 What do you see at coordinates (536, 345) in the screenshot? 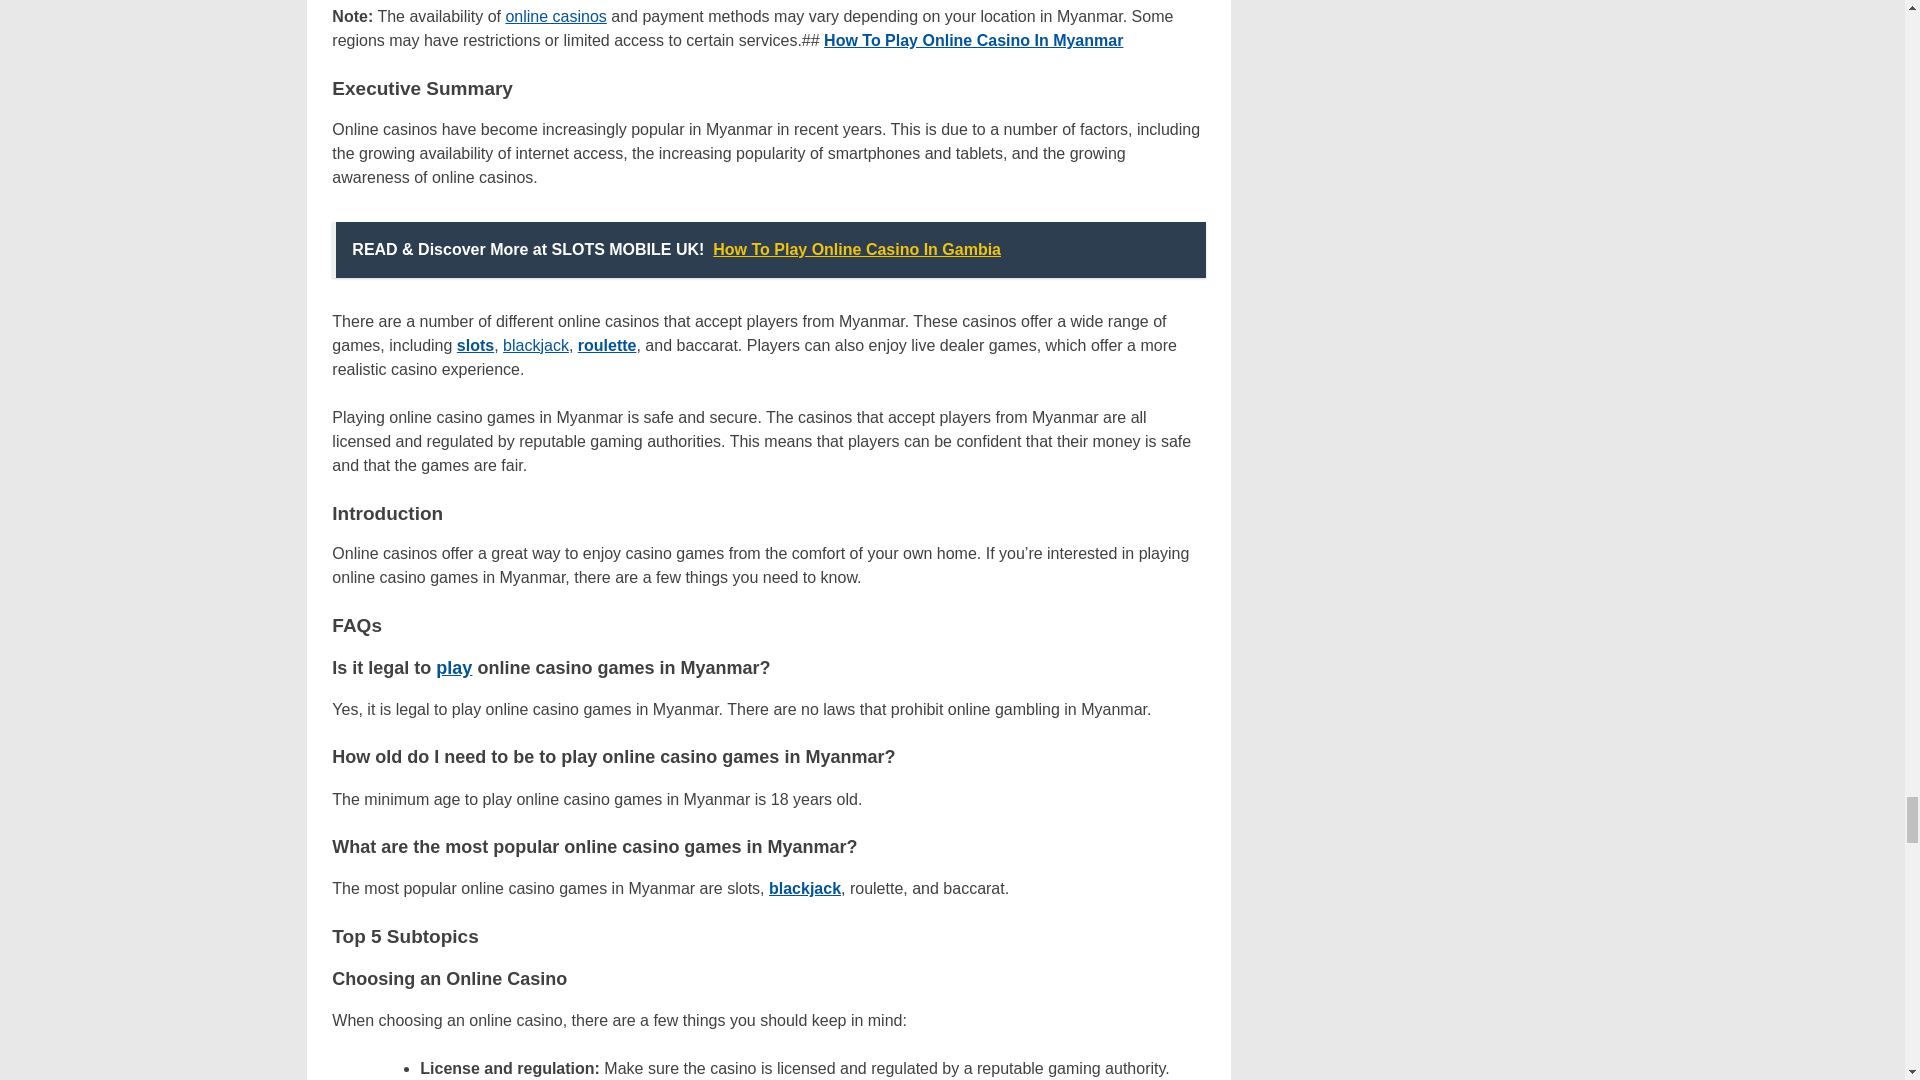
I see `blackjack` at bounding box center [536, 345].